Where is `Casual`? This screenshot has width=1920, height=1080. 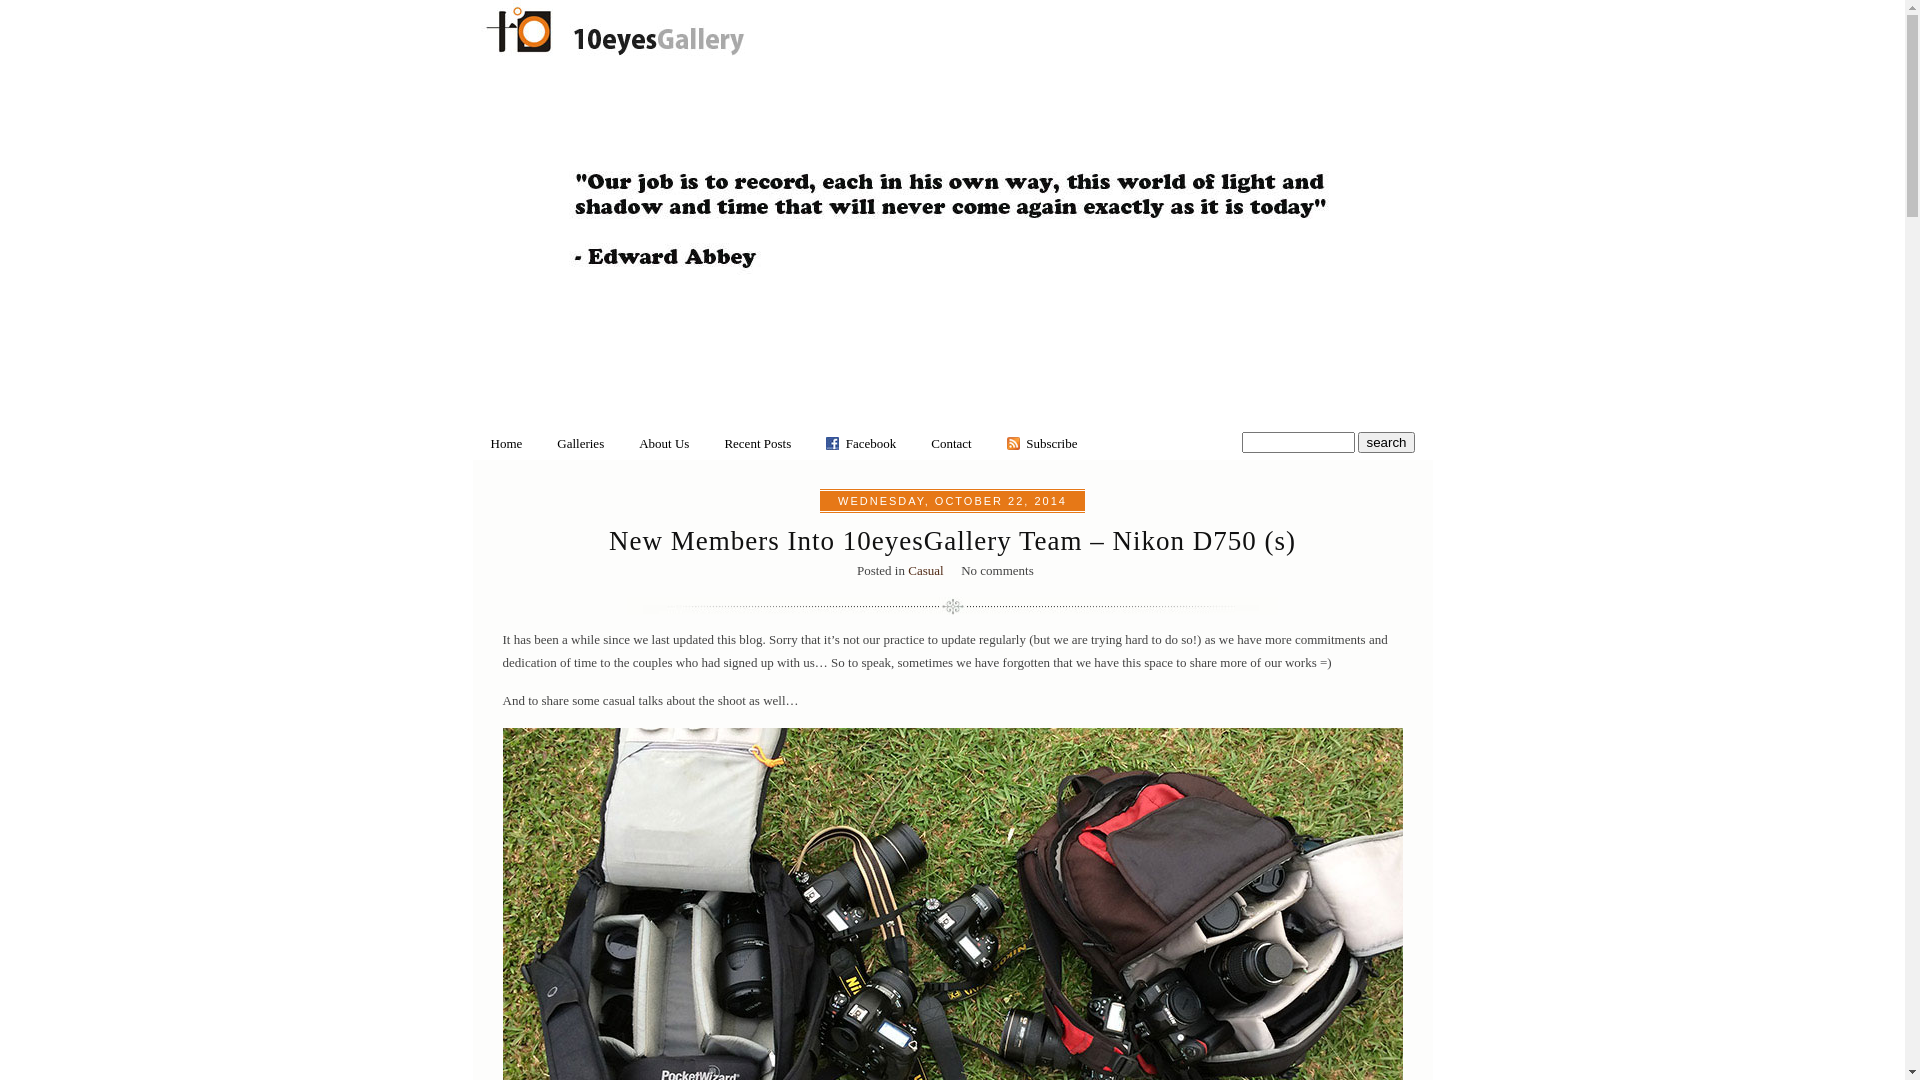 Casual is located at coordinates (926, 570).